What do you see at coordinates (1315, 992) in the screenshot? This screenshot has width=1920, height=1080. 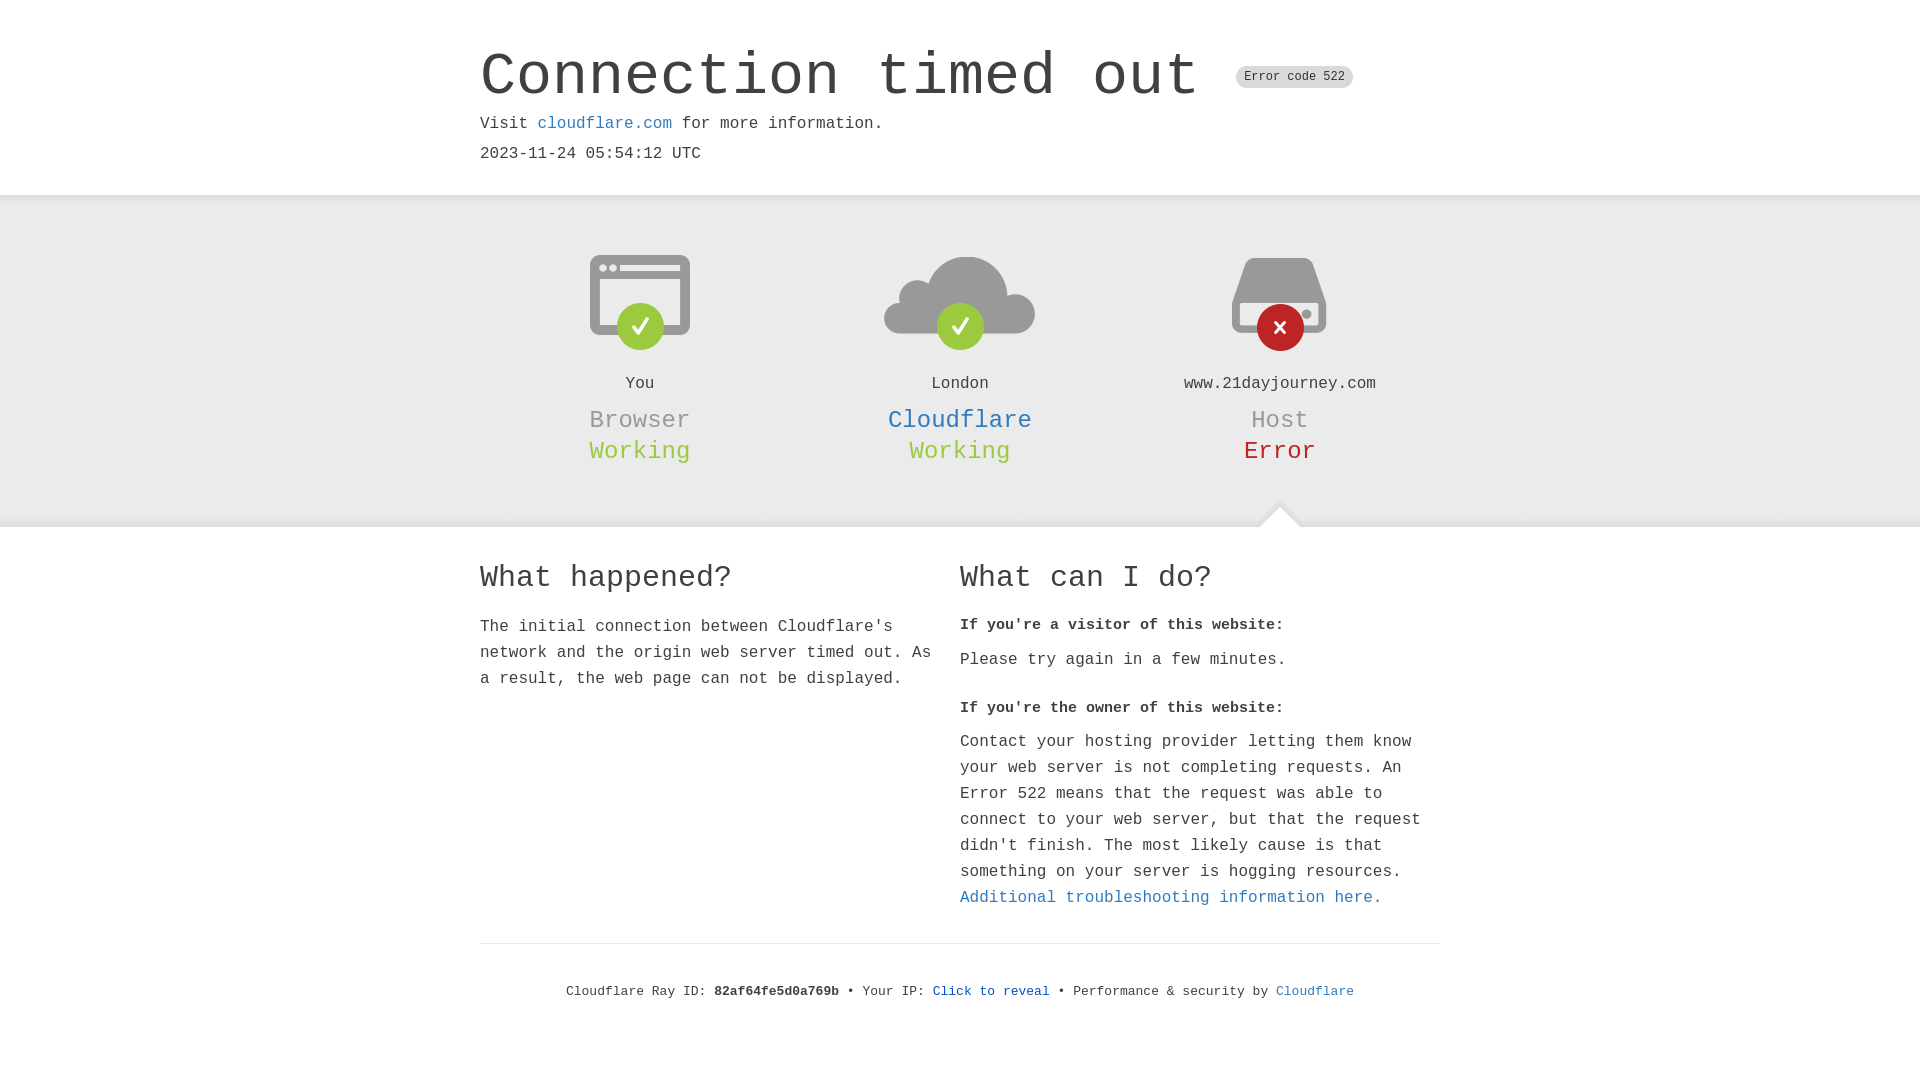 I see `Cloudflare` at bounding box center [1315, 992].